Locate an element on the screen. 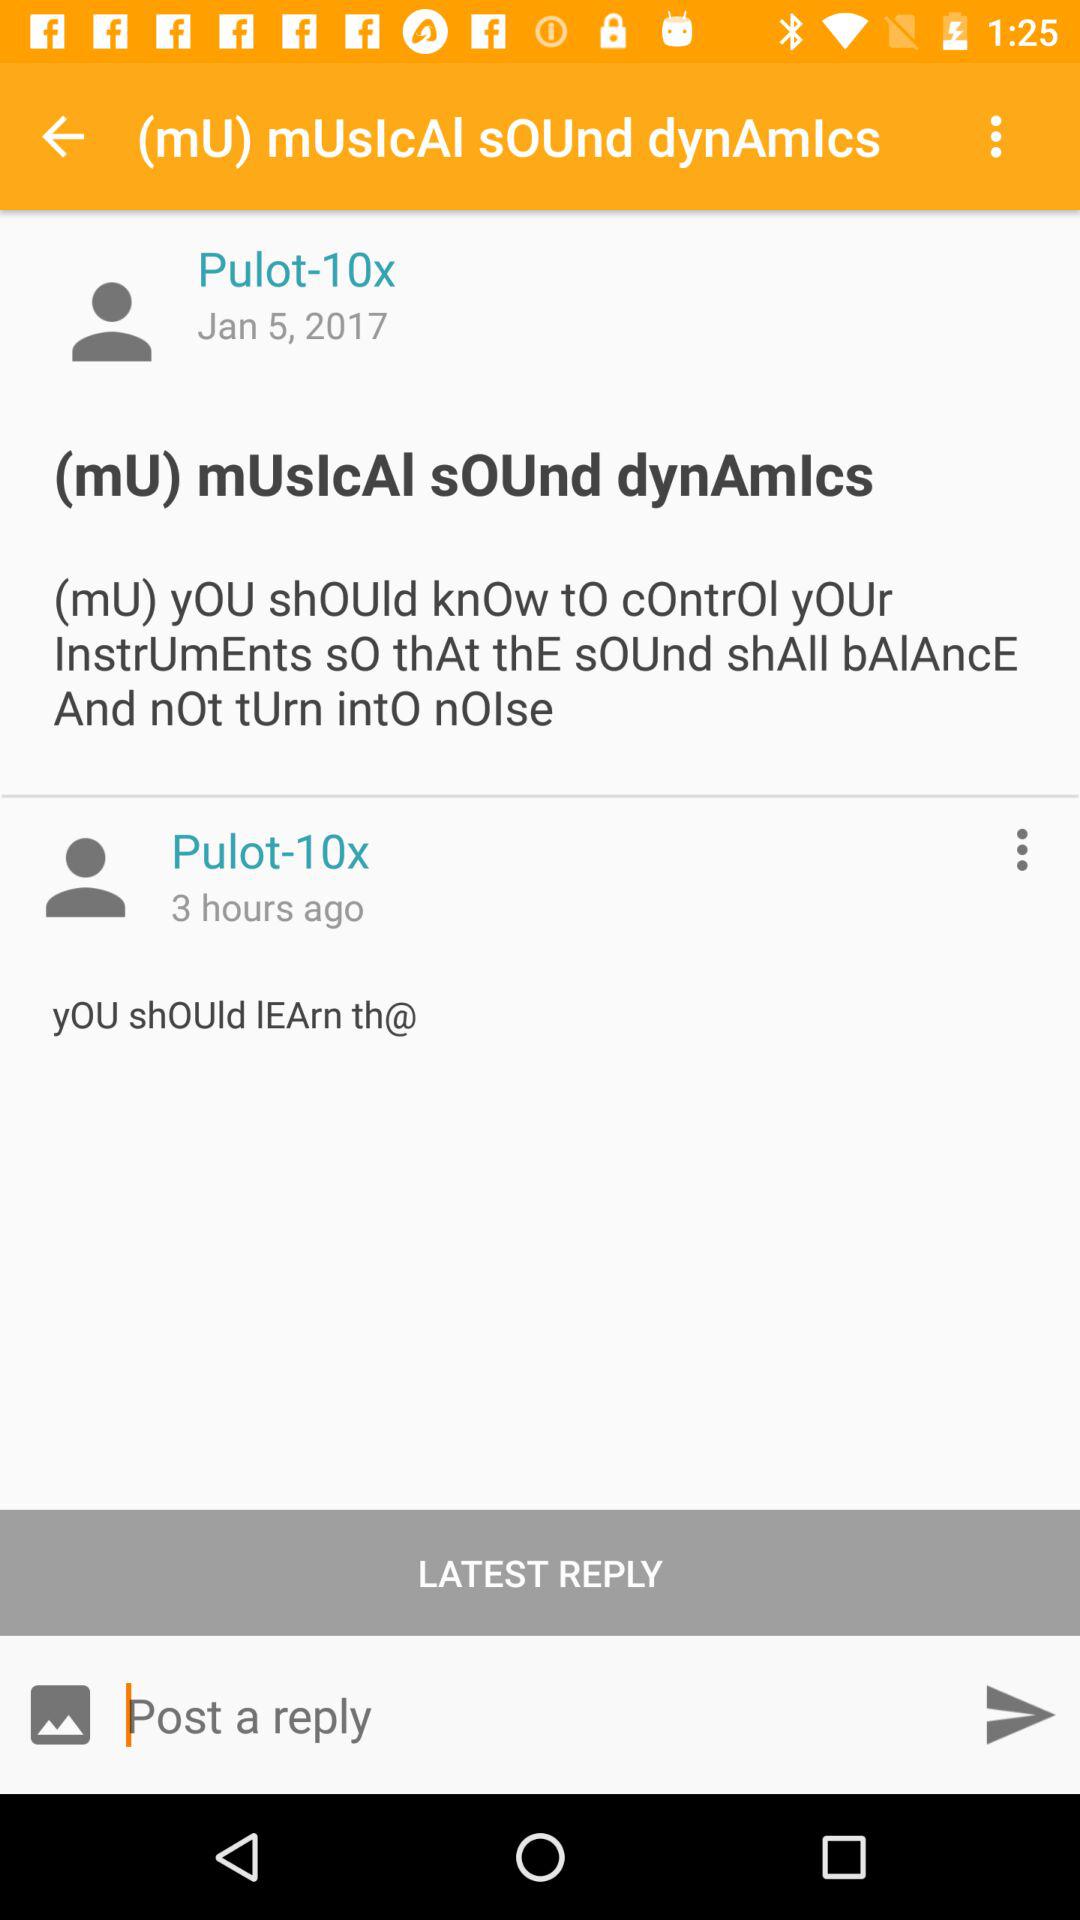  launch app next to mu musical sound item is located at coordinates (63, 136).